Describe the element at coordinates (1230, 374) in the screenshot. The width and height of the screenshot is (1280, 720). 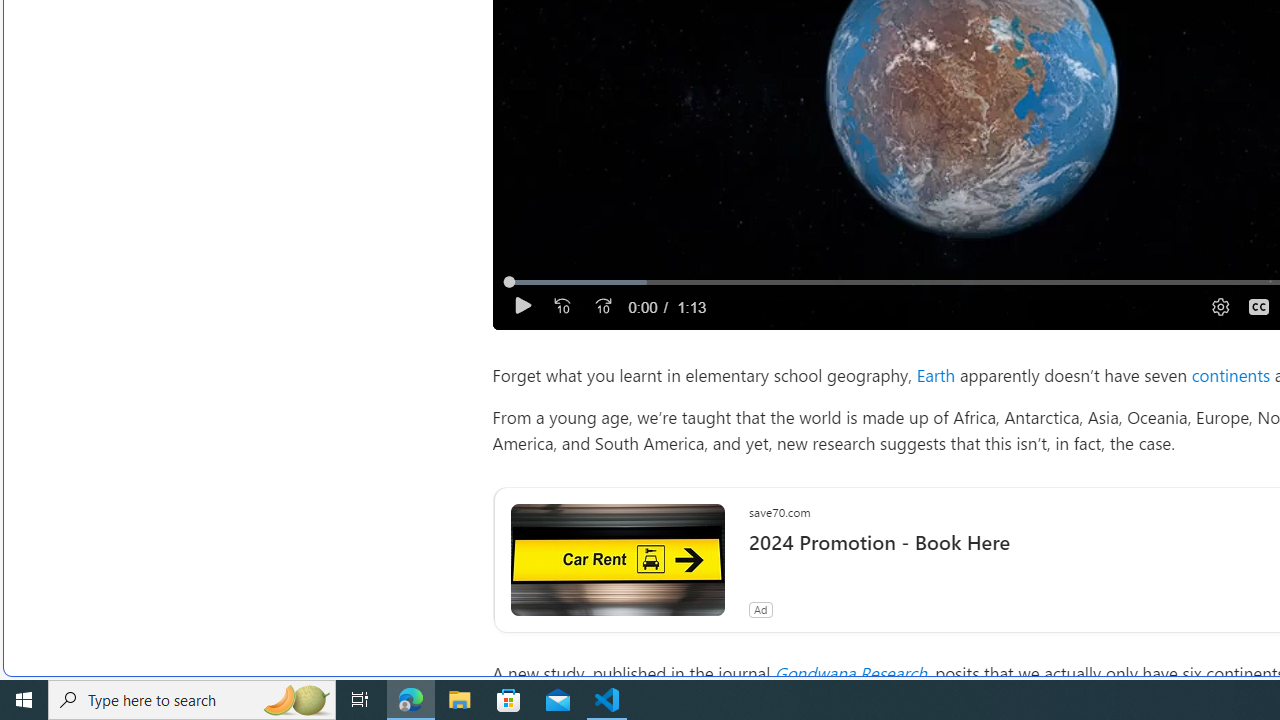
I see `continents` at that location.